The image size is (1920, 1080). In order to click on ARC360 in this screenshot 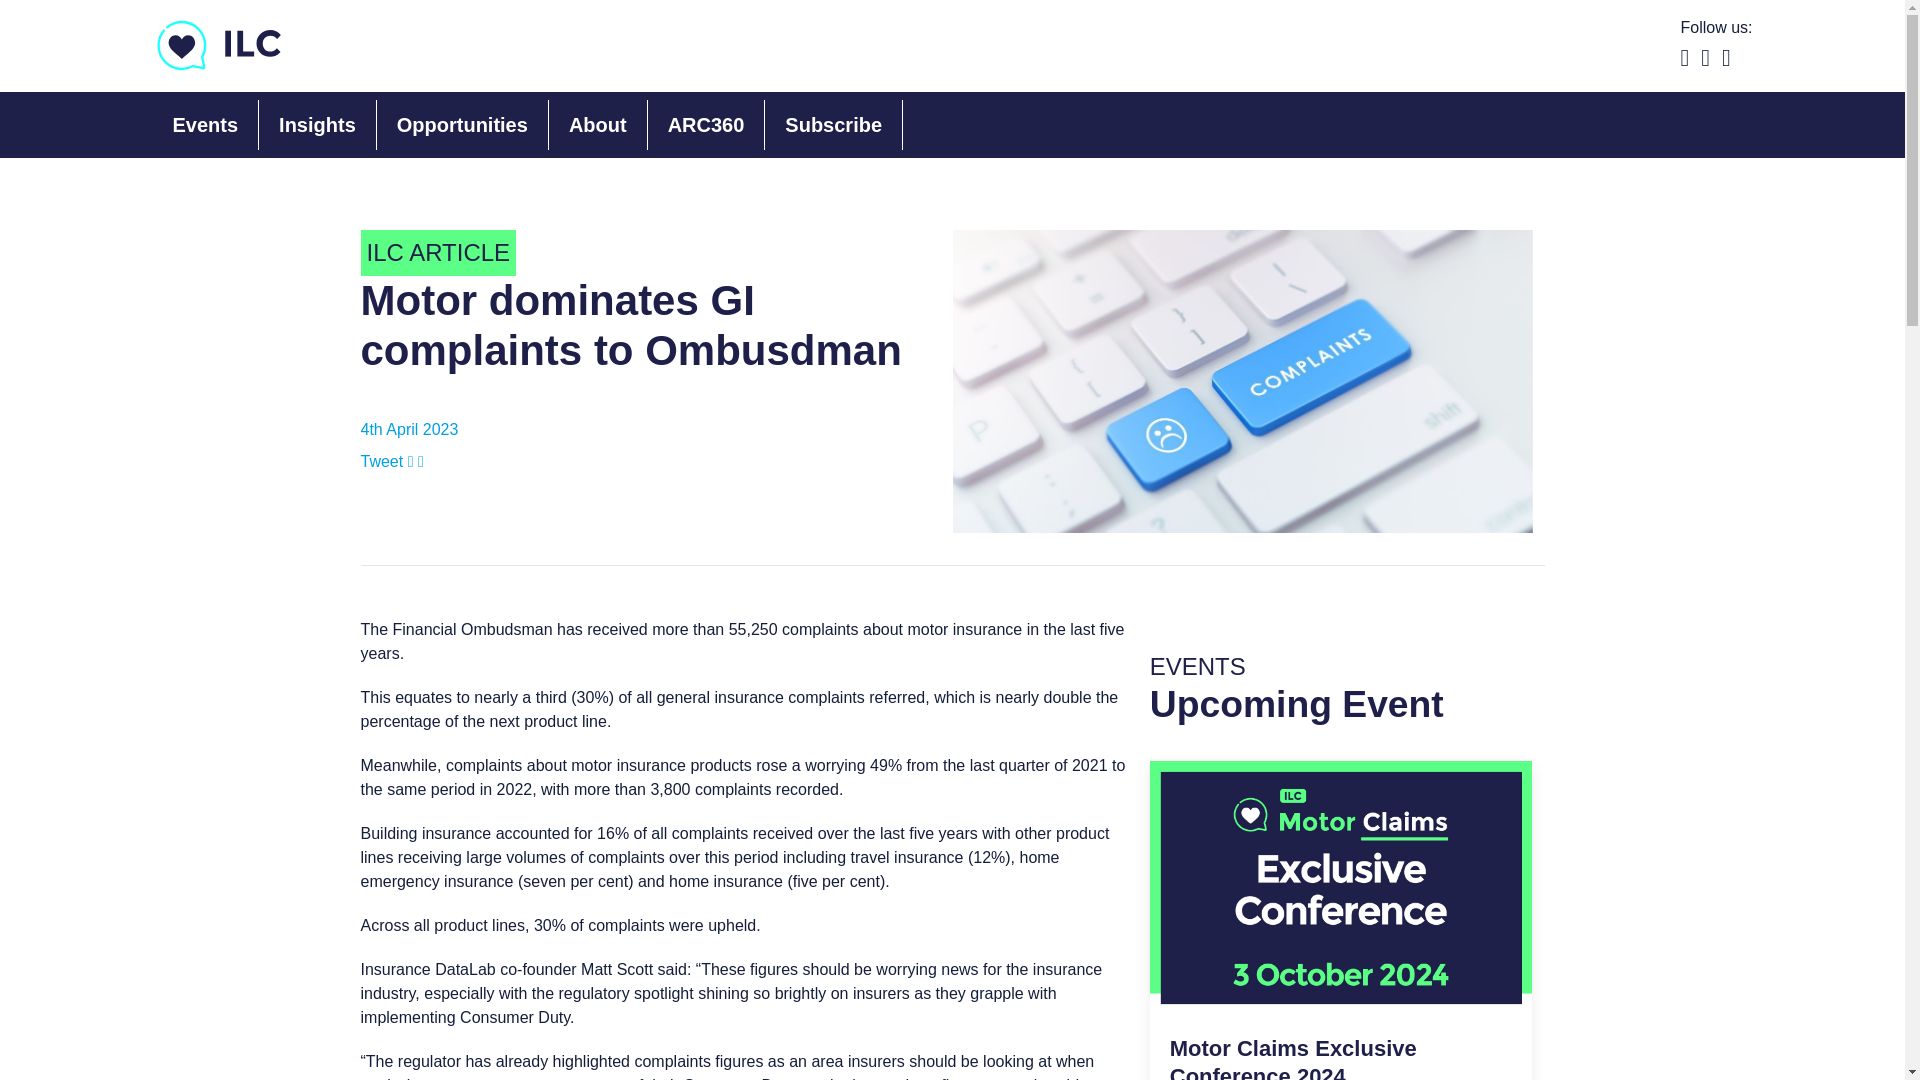, I will do `click(384, 460)`.